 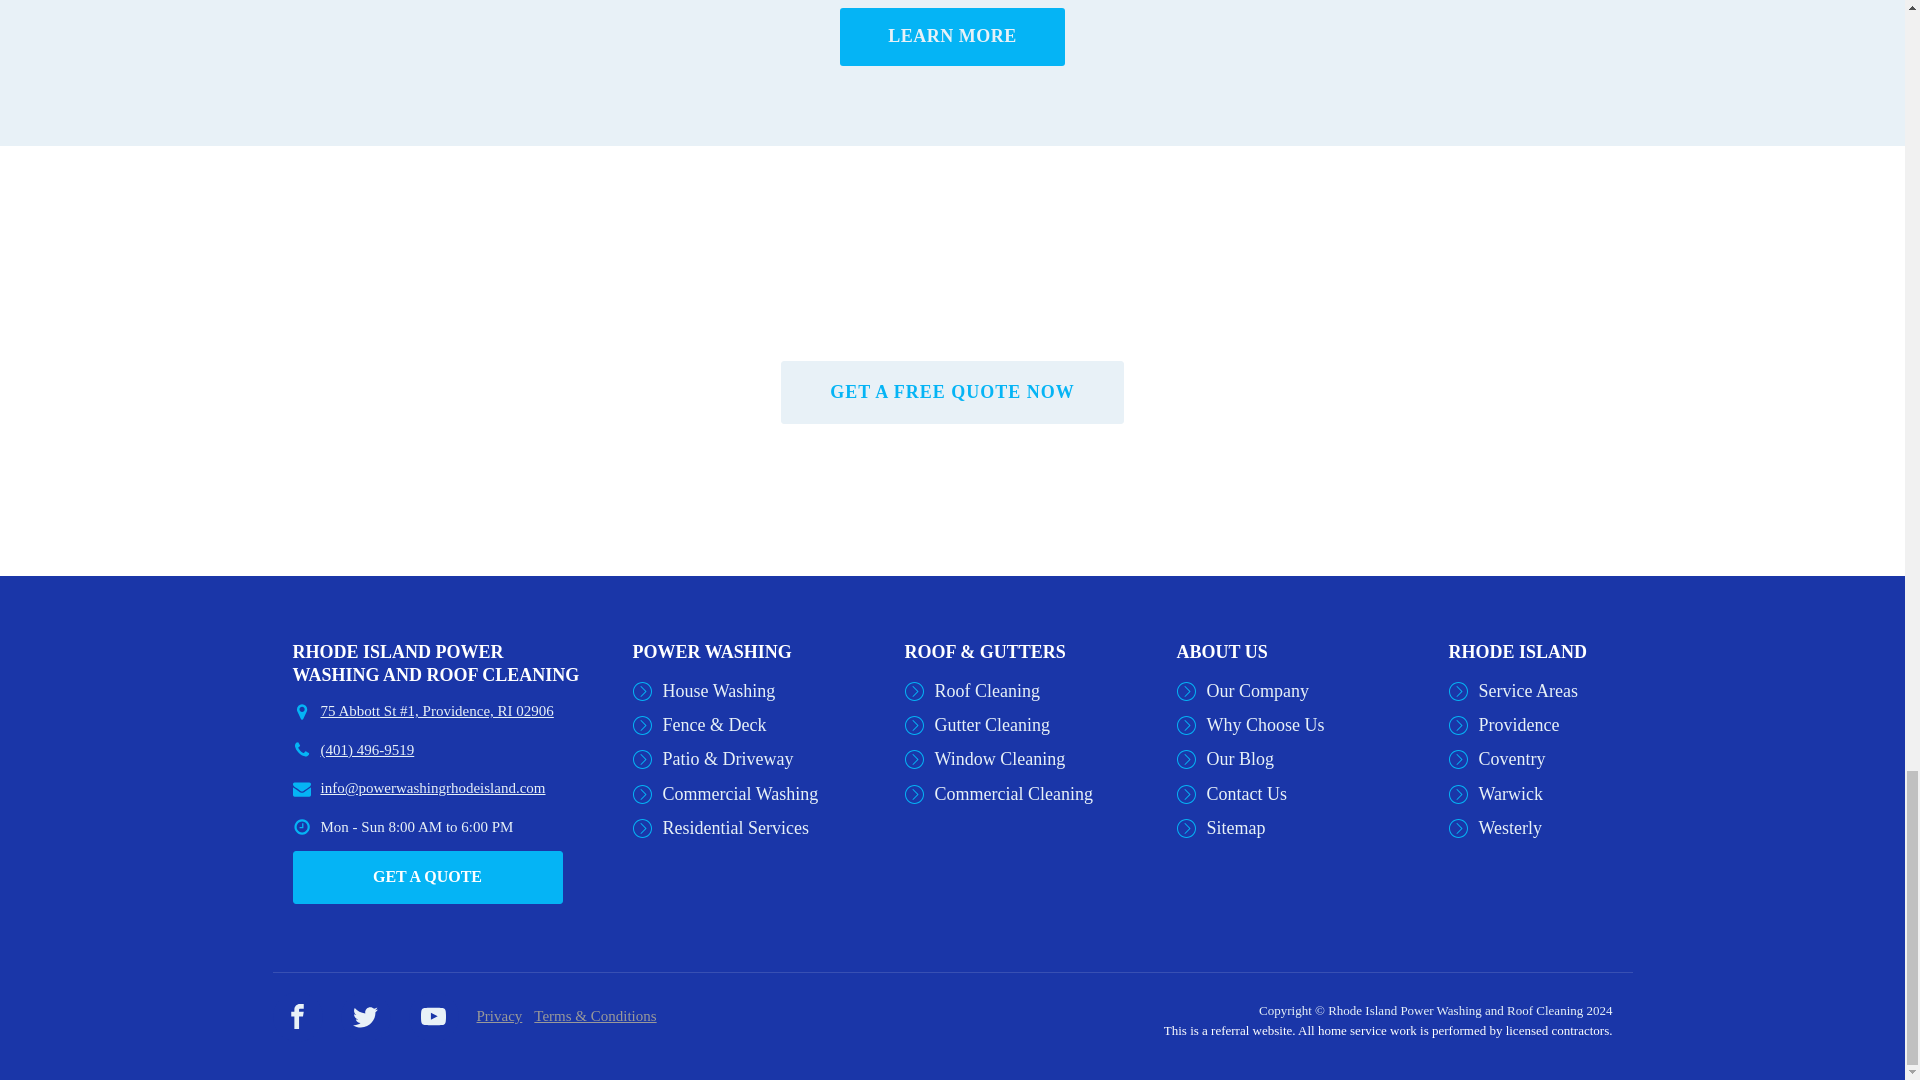 What do you see at coordinates (952, 392) in the screenshot?
I see `GET A FREE QUOTE NOW` at bounding box center [952, 392].